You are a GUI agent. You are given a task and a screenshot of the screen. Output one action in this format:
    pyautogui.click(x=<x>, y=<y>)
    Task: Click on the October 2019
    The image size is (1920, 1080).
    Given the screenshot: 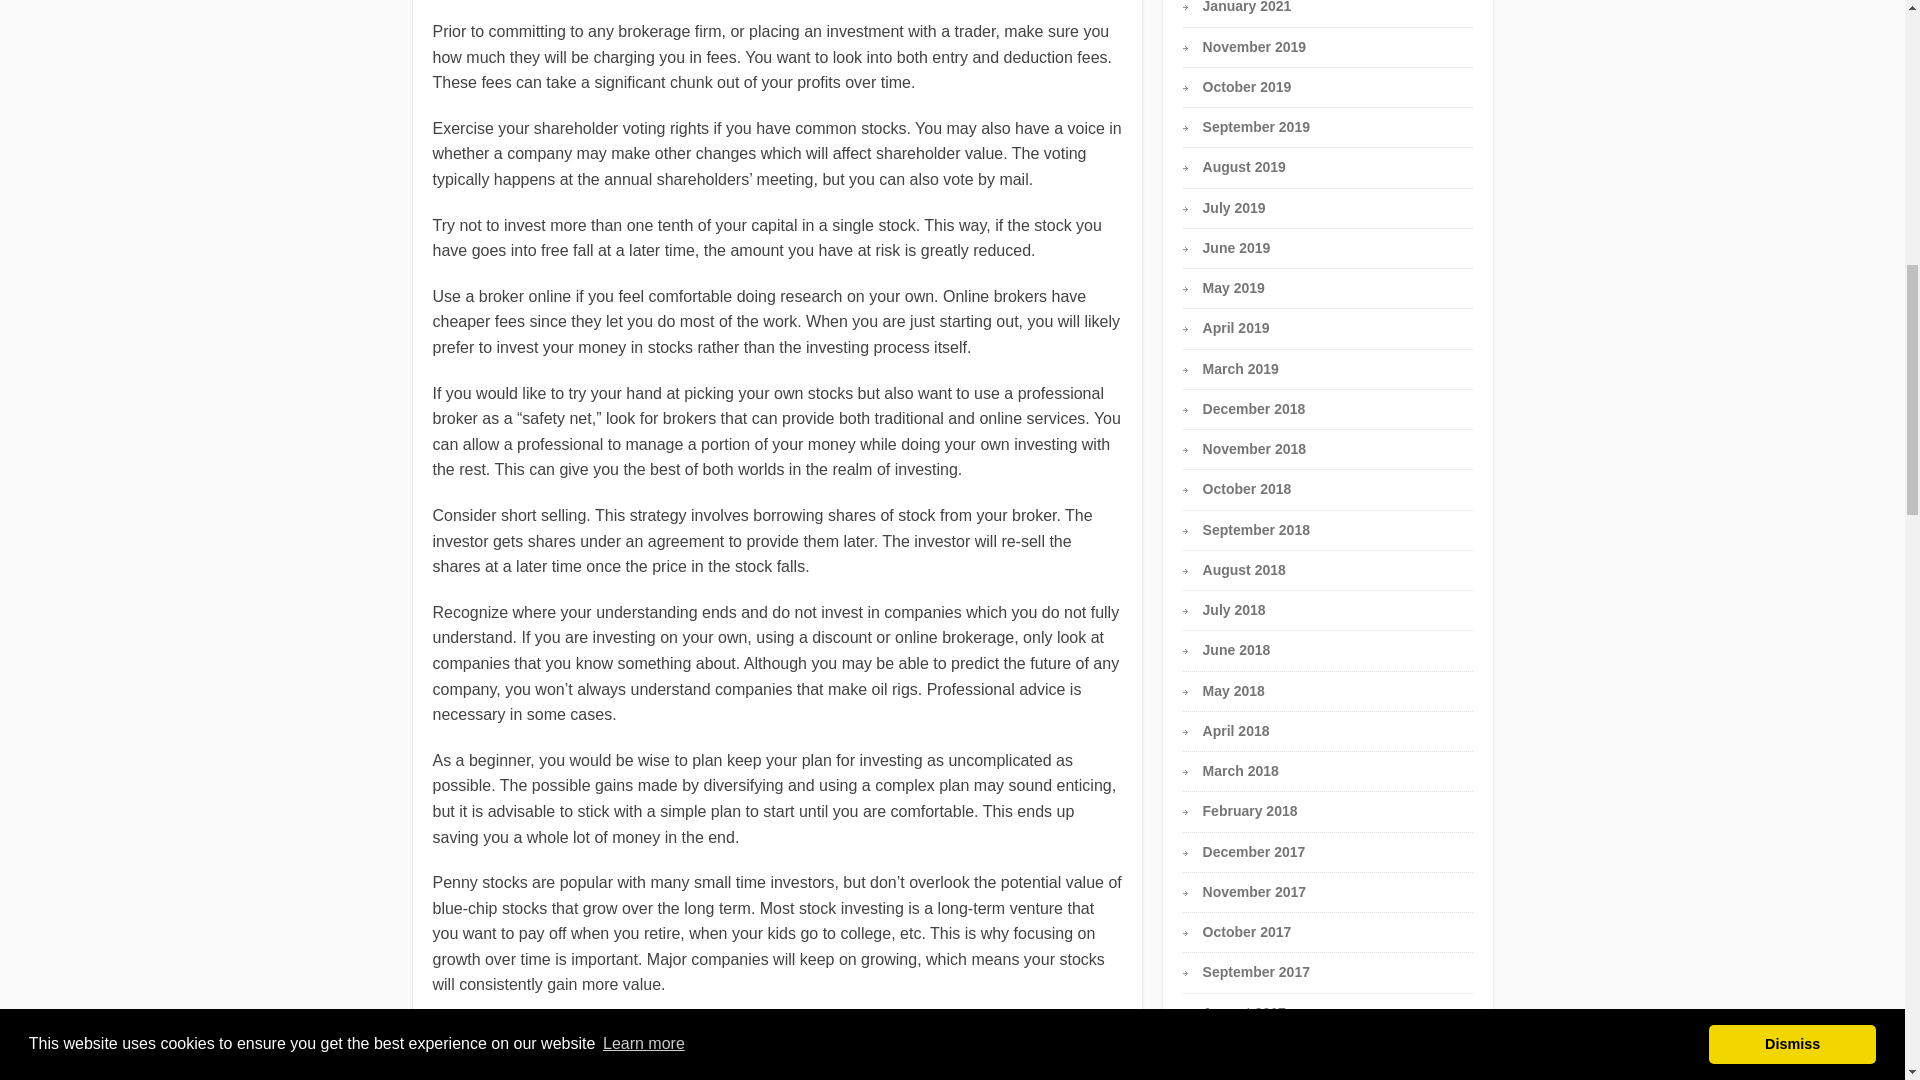 What is the action you would take?
    pyautogui.click(x=1248, y=86)
    